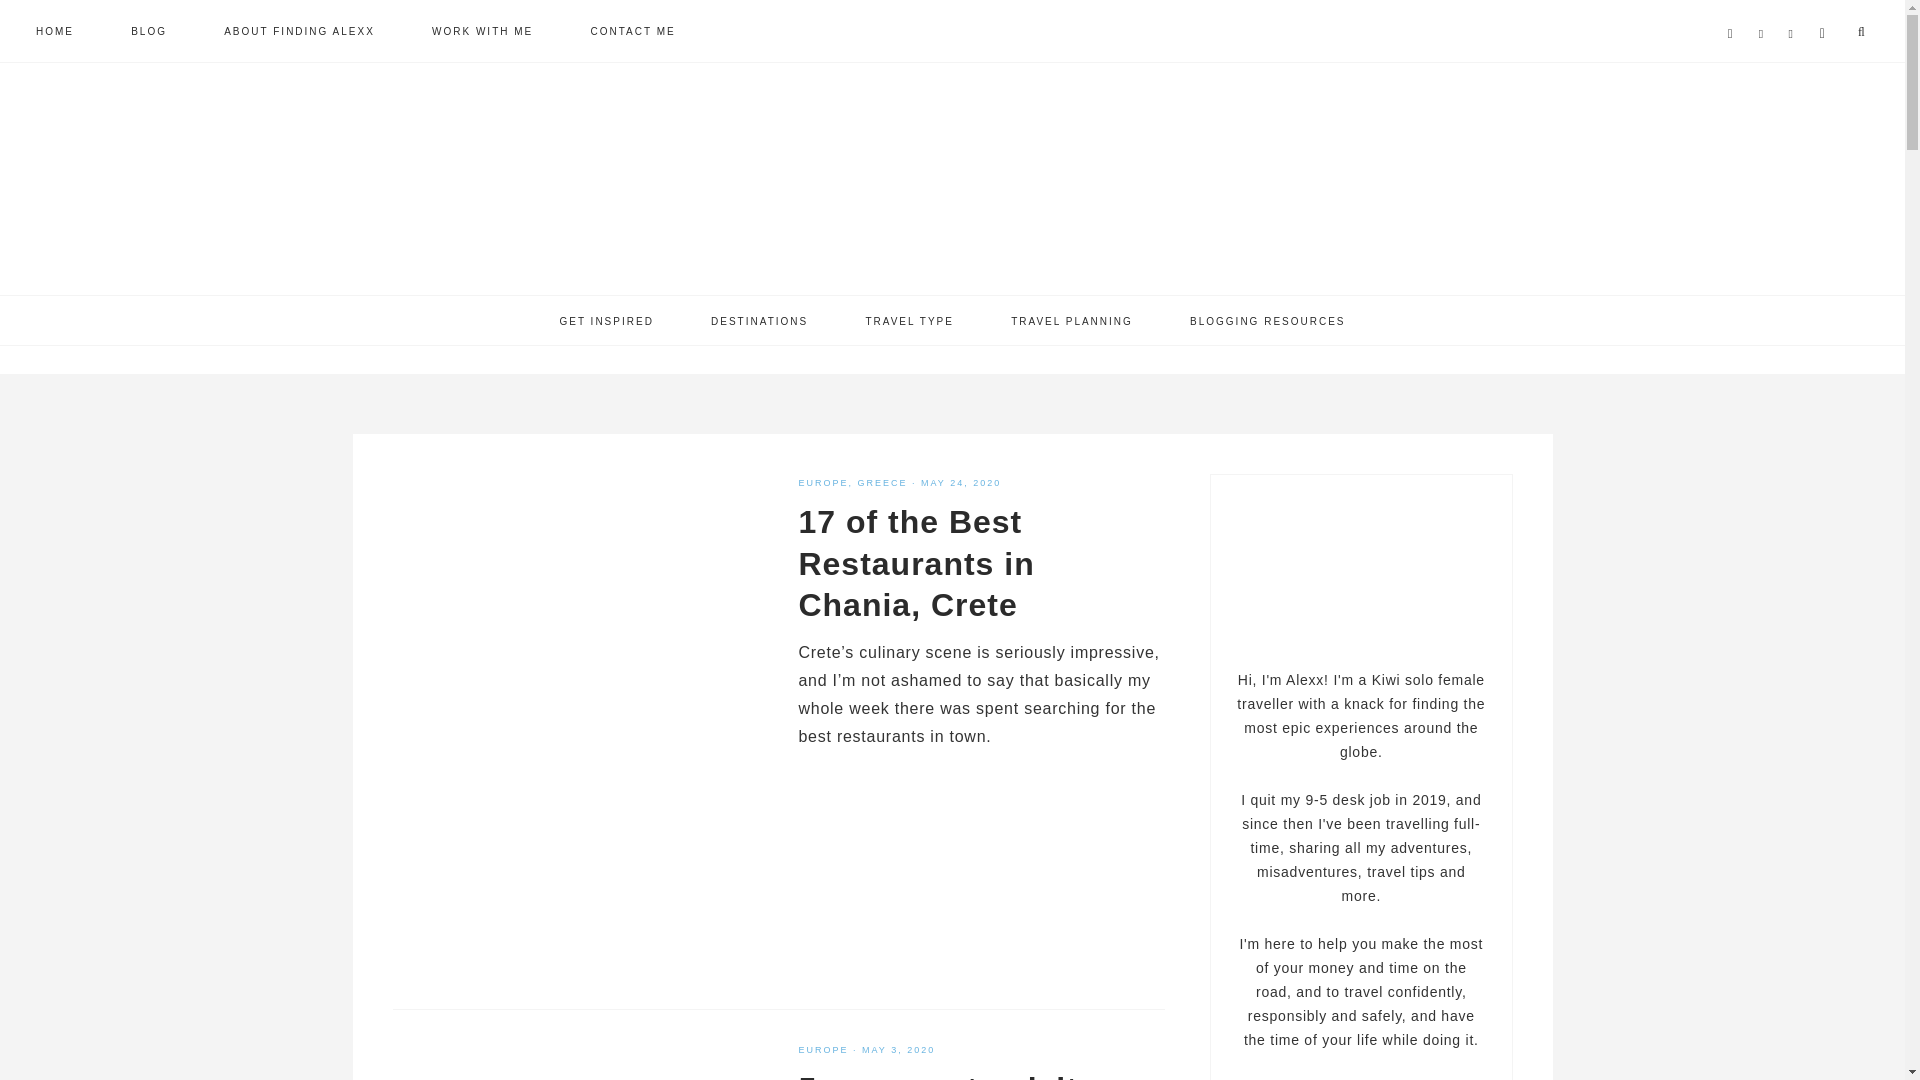  I want to click on GET INSPIRED, so click(606, 320).